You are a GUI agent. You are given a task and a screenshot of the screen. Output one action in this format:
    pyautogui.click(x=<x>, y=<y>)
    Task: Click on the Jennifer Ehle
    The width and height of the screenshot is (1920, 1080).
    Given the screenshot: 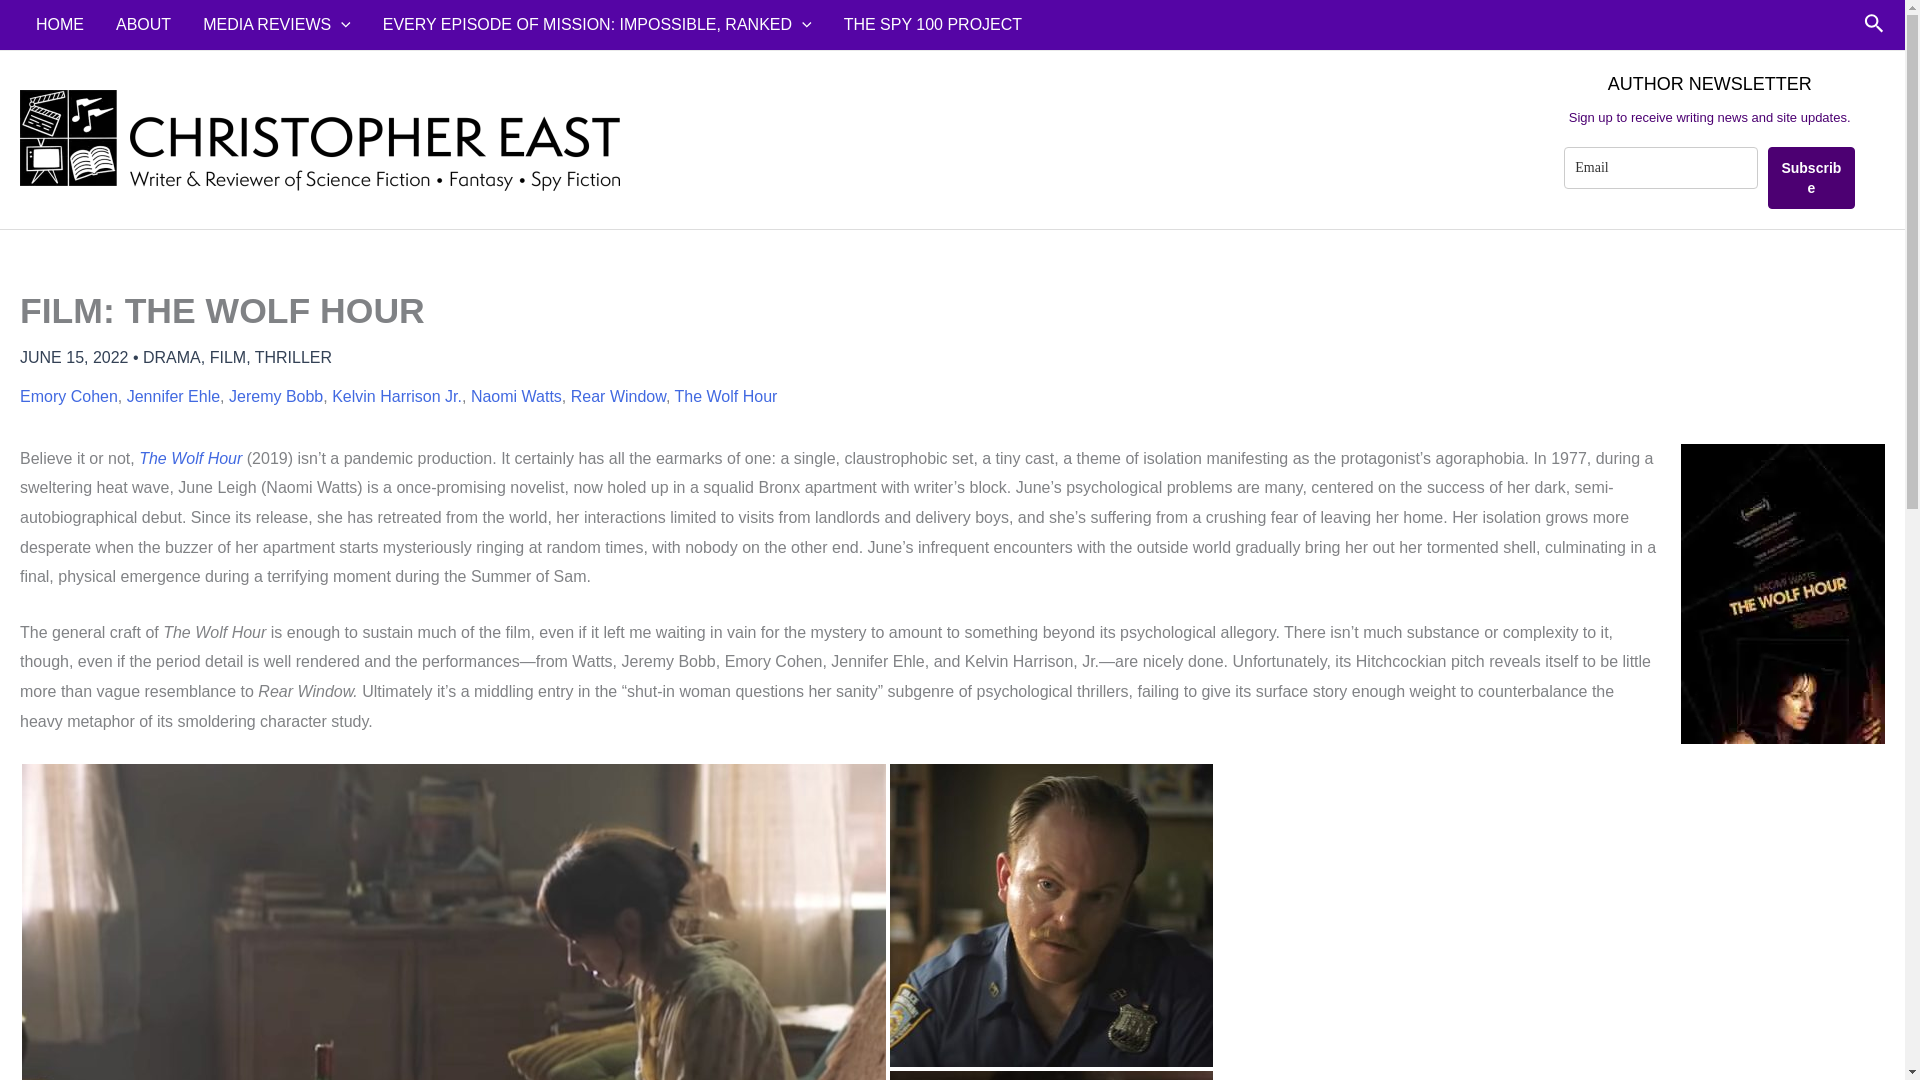 What is the action you would take?
    pyautogui.click(x=173, y=396)
    